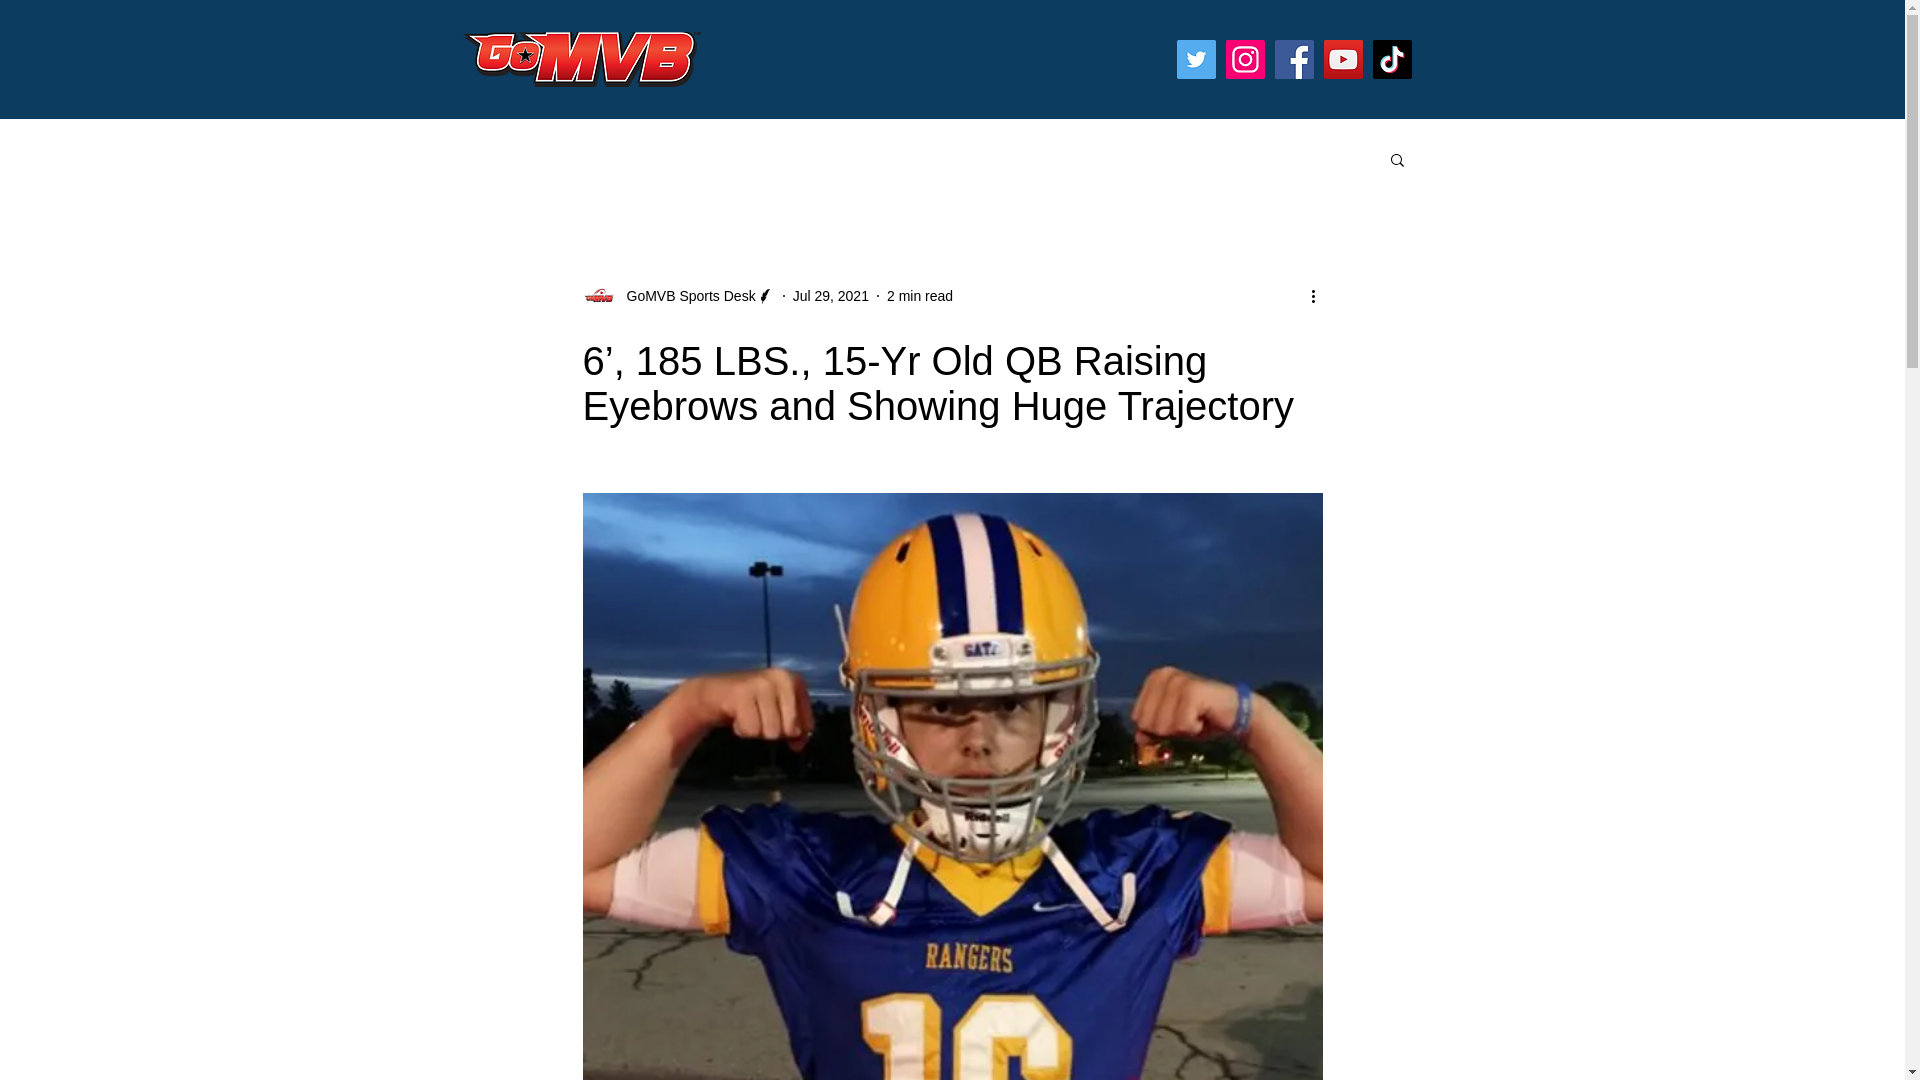 This screenshot has height=1080, width=1920. I want to click on GoMVB Sports Desk, so click(677, 296).